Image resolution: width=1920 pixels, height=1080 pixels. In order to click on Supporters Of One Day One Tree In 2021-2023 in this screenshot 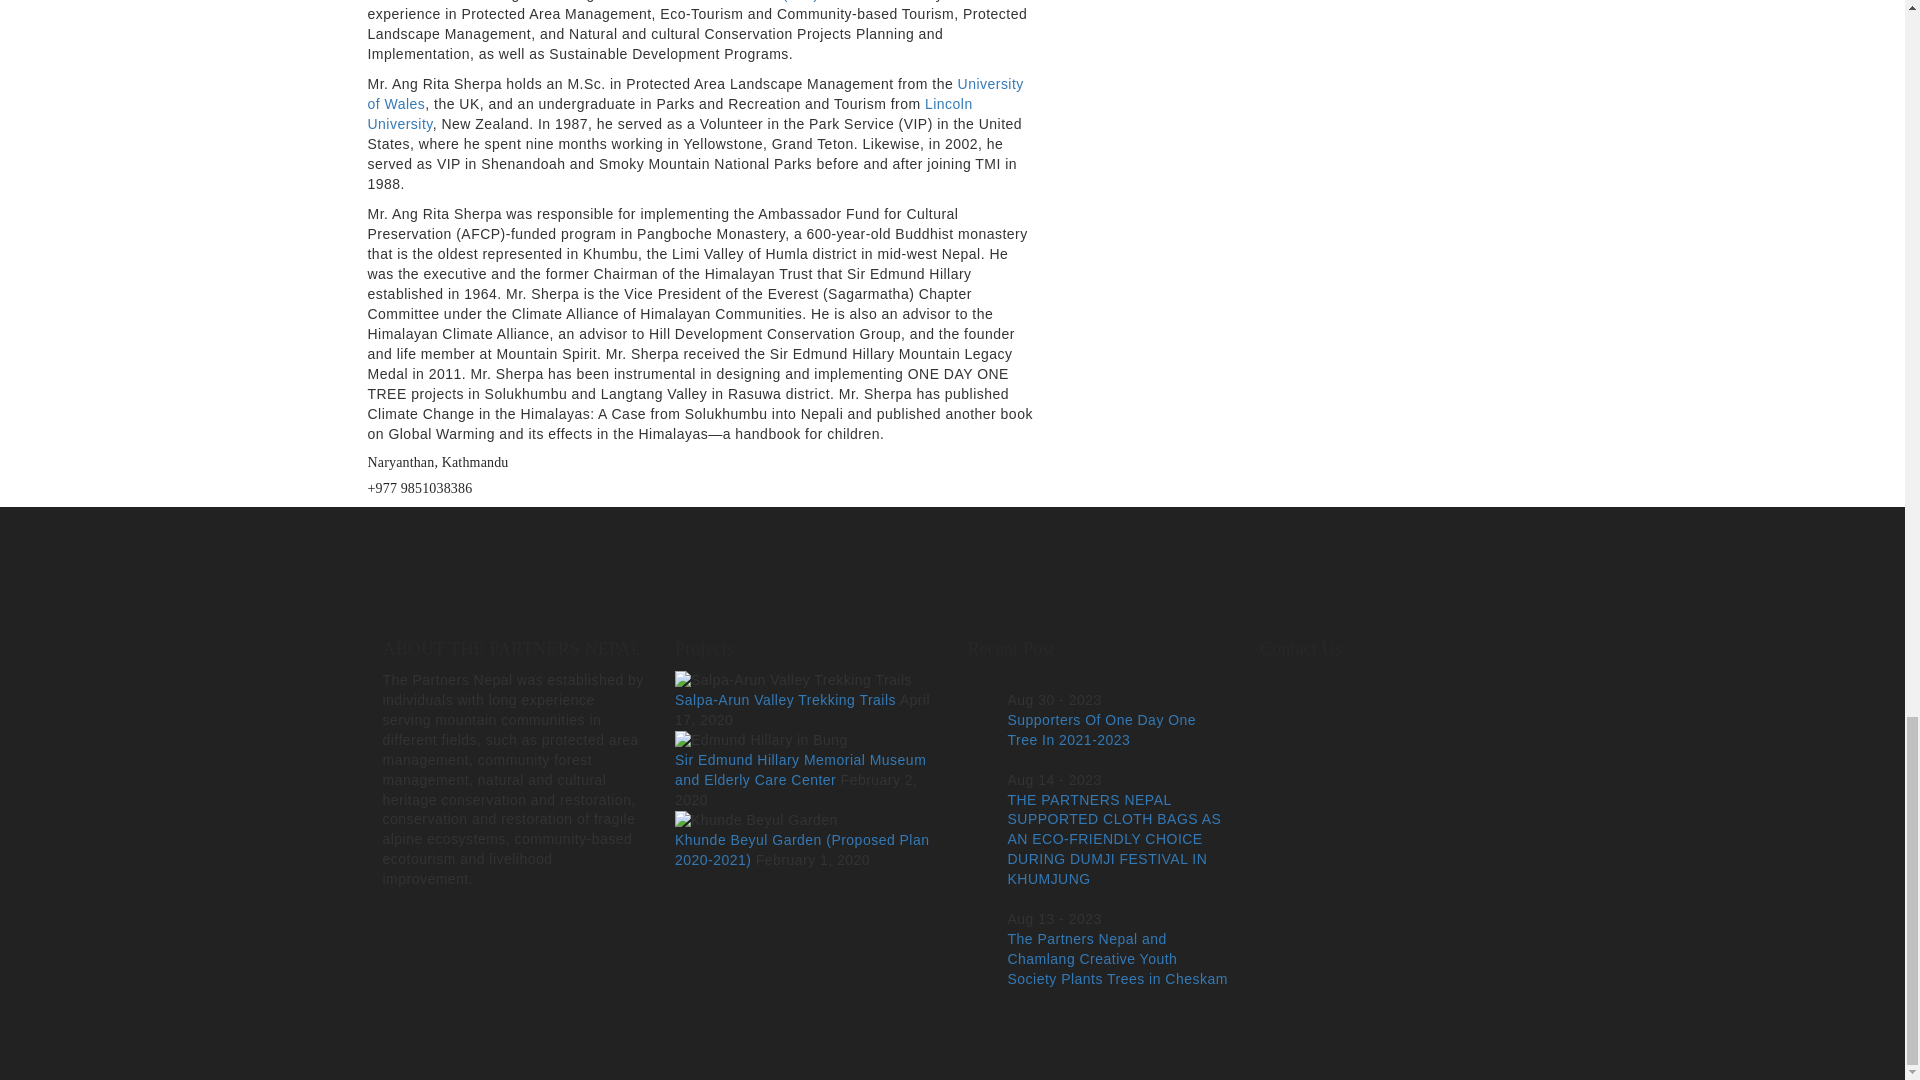, I will do `click(1102, 730)`.